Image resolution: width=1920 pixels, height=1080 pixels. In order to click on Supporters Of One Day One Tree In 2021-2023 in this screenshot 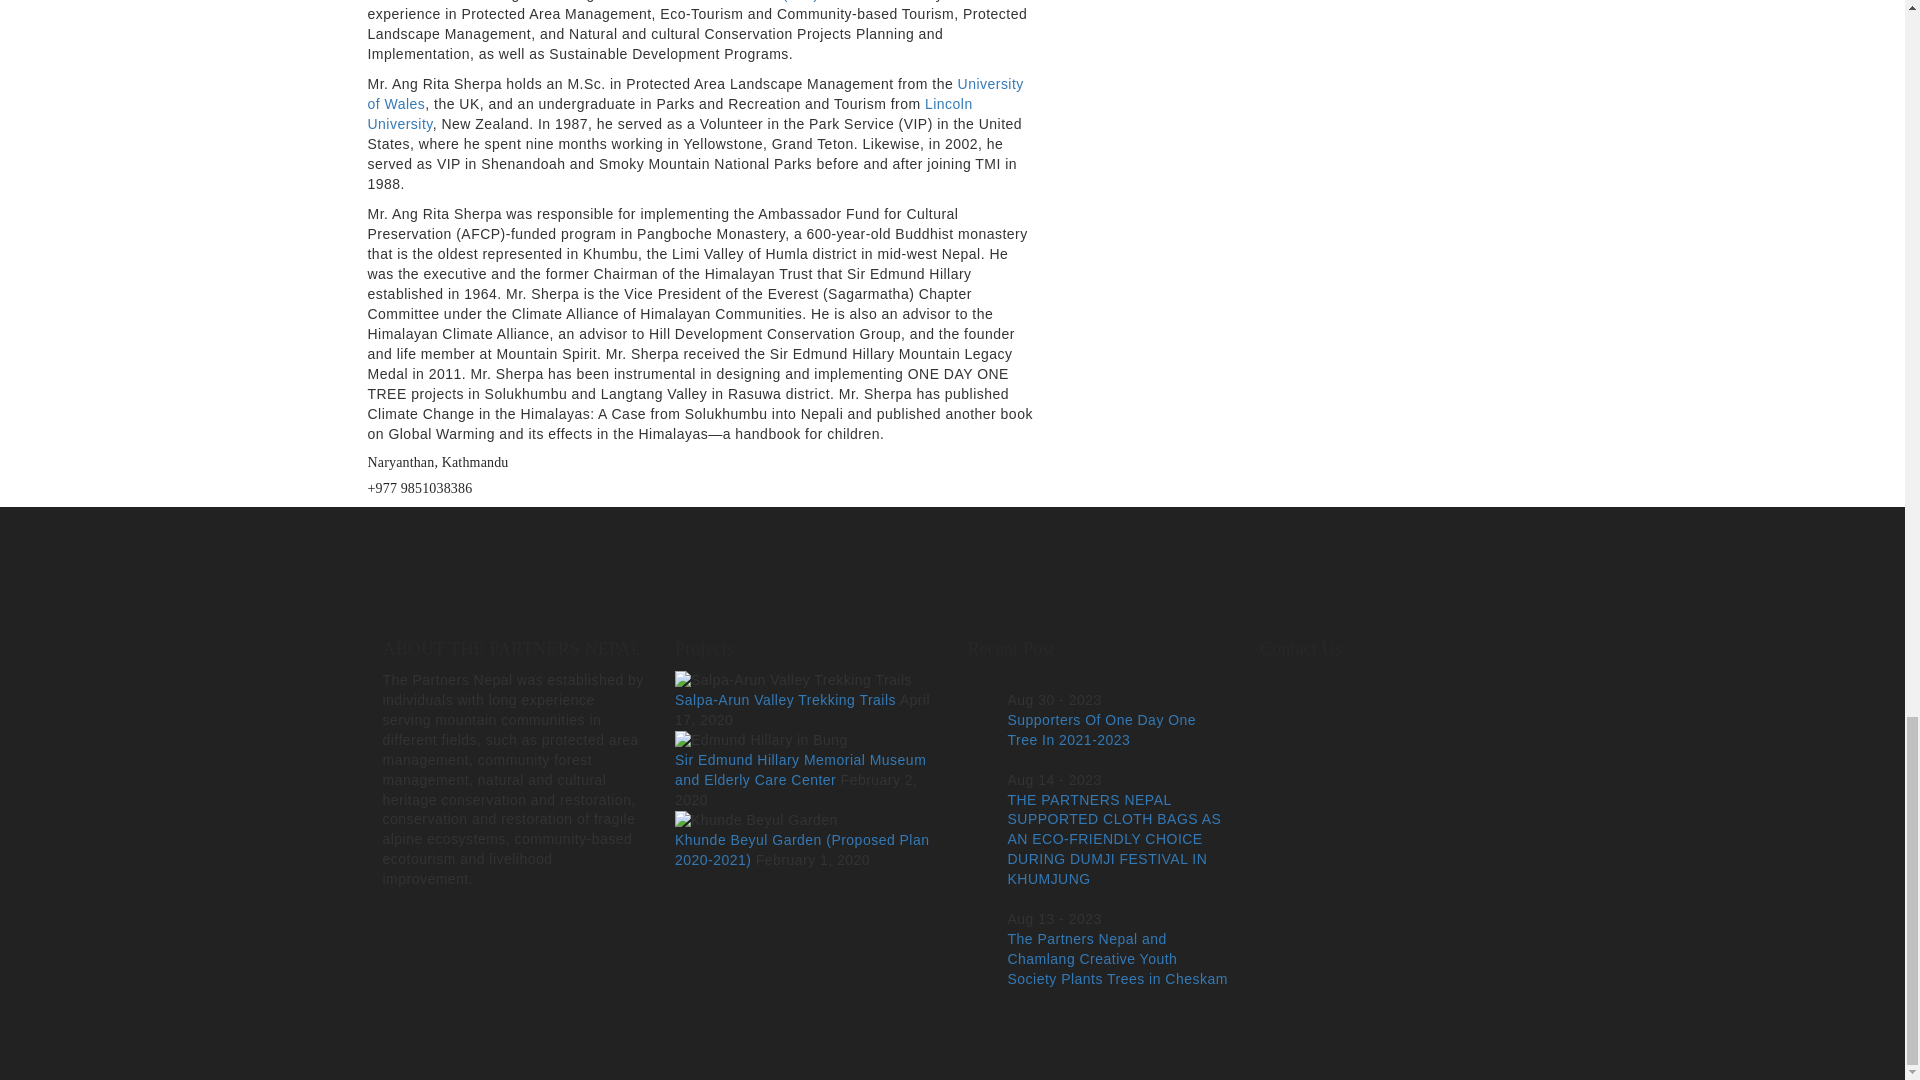, I will do `click(1102, 730)`.